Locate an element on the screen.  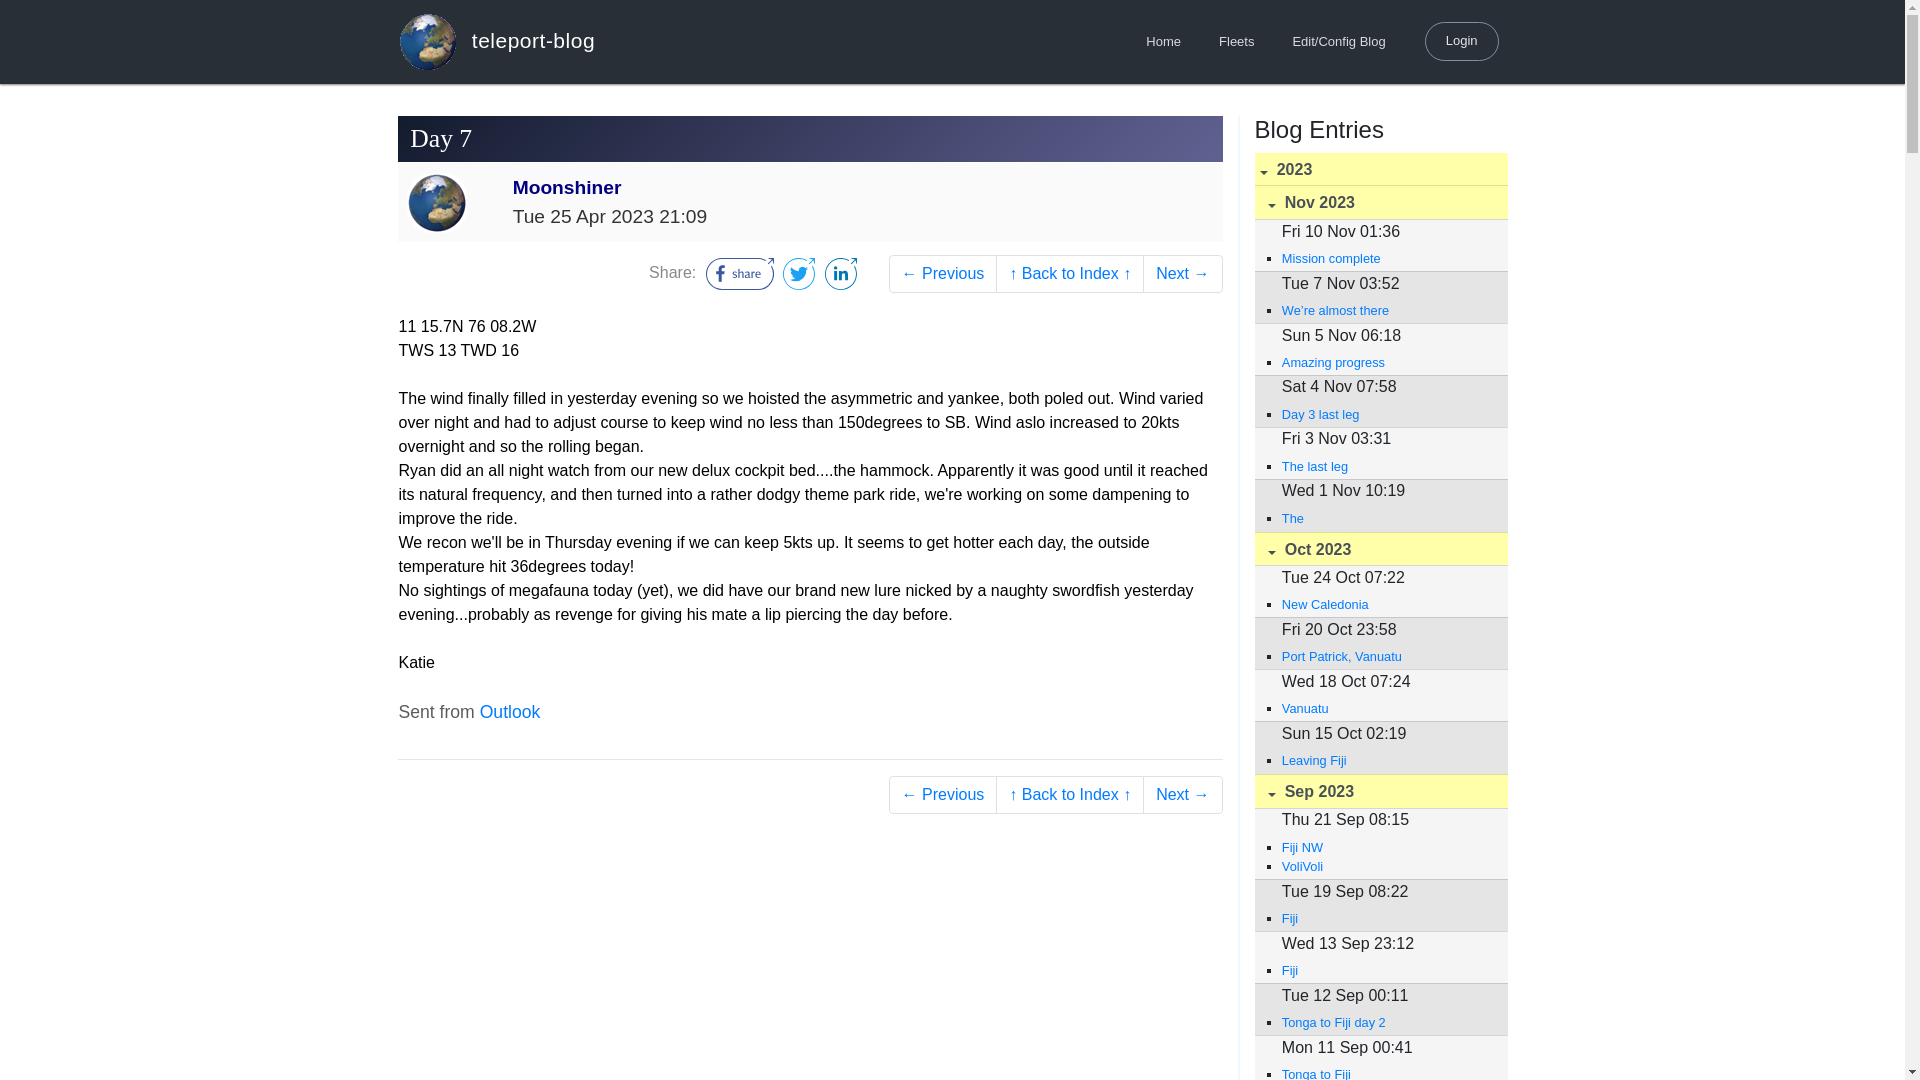
Tonga to Fiji is located at coordinates (1385, 1072).